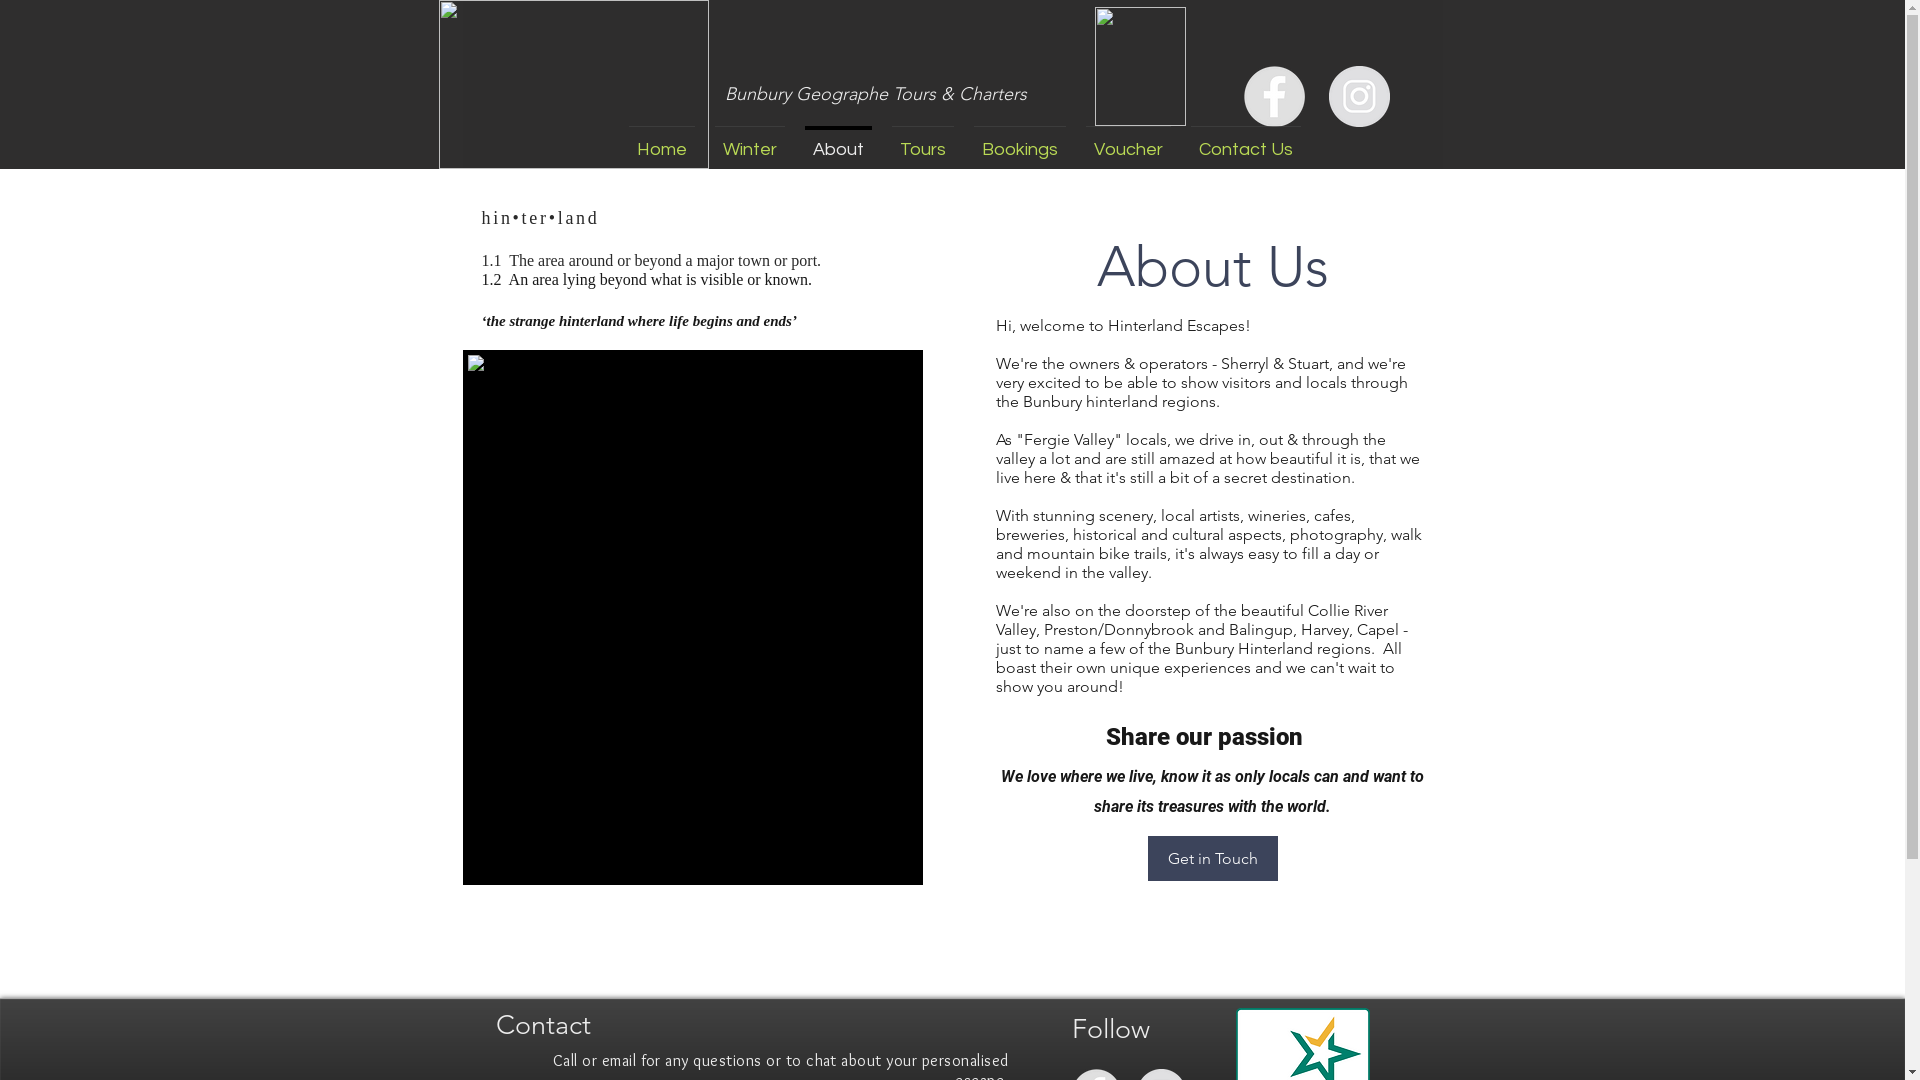  I want to click on About, so click(838, 140).